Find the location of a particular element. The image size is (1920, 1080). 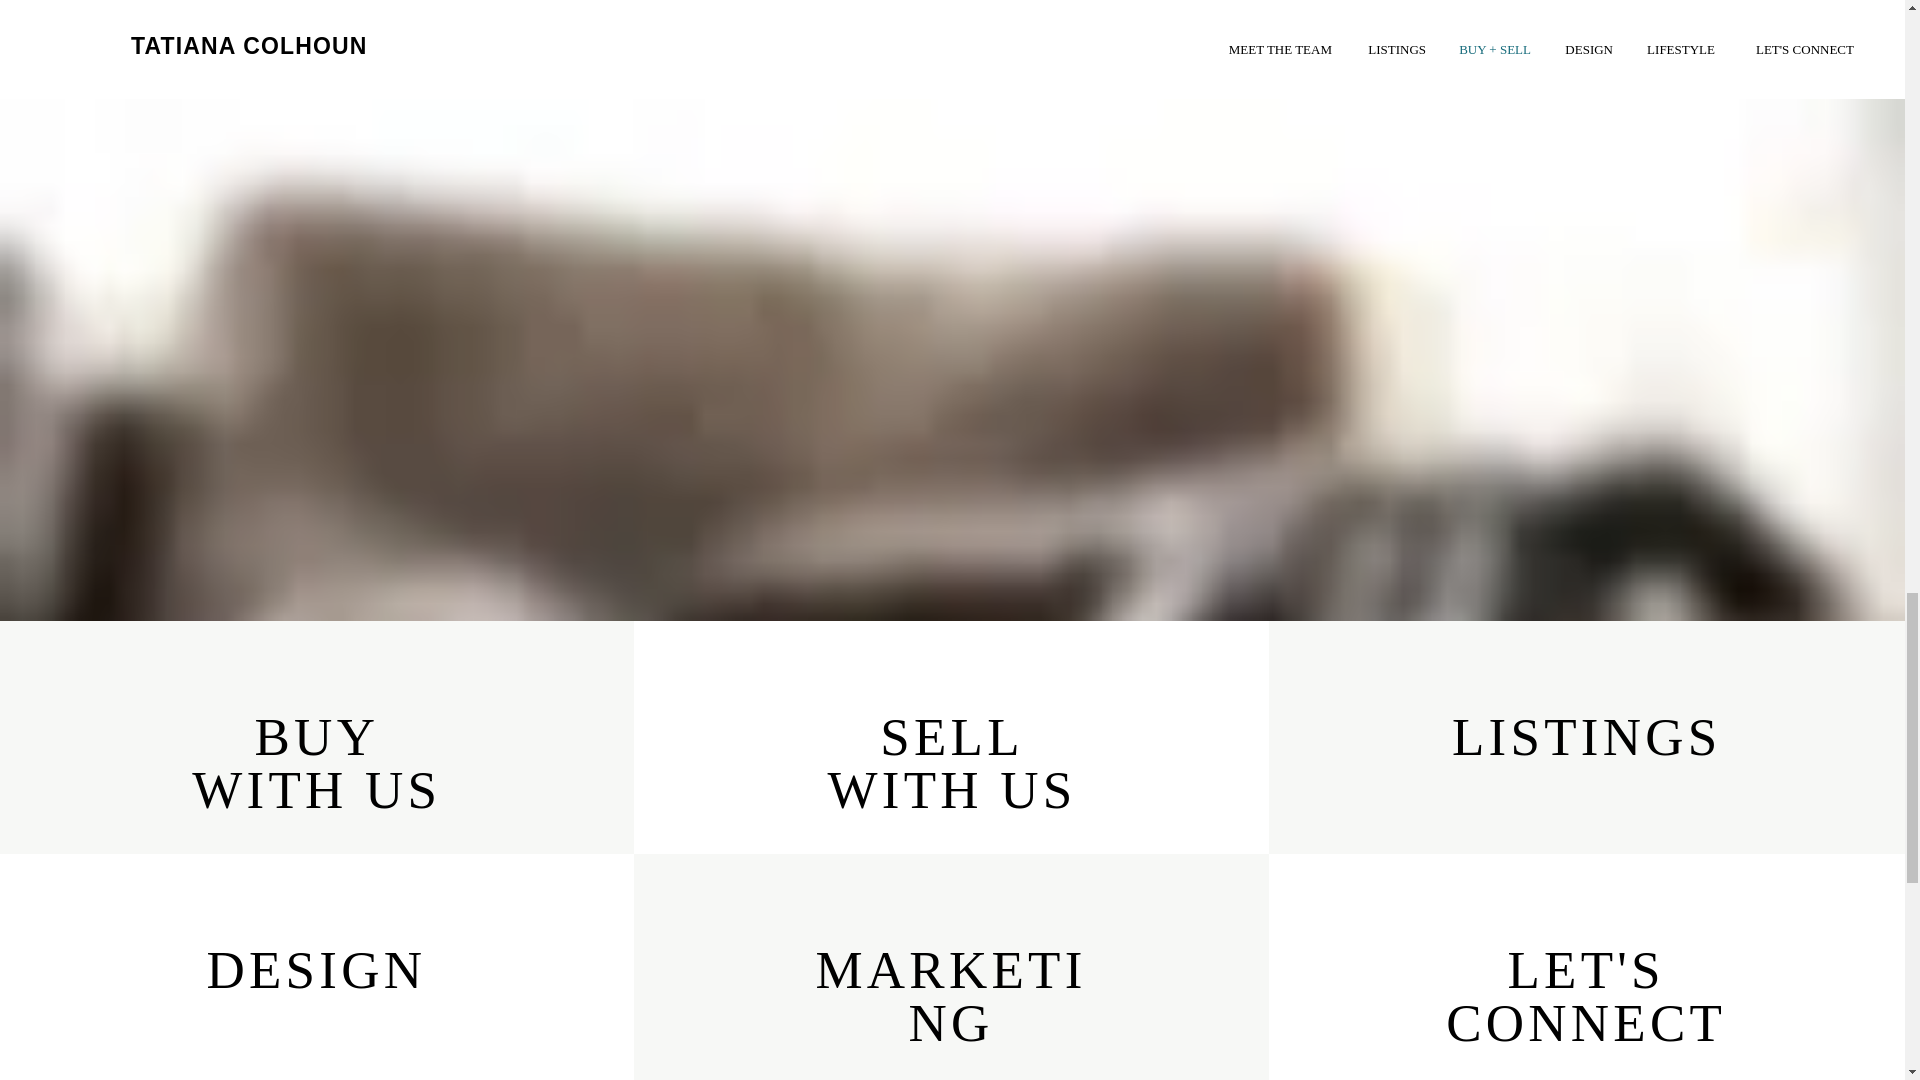

BUY WITH US is located at coordinates (316, 763).